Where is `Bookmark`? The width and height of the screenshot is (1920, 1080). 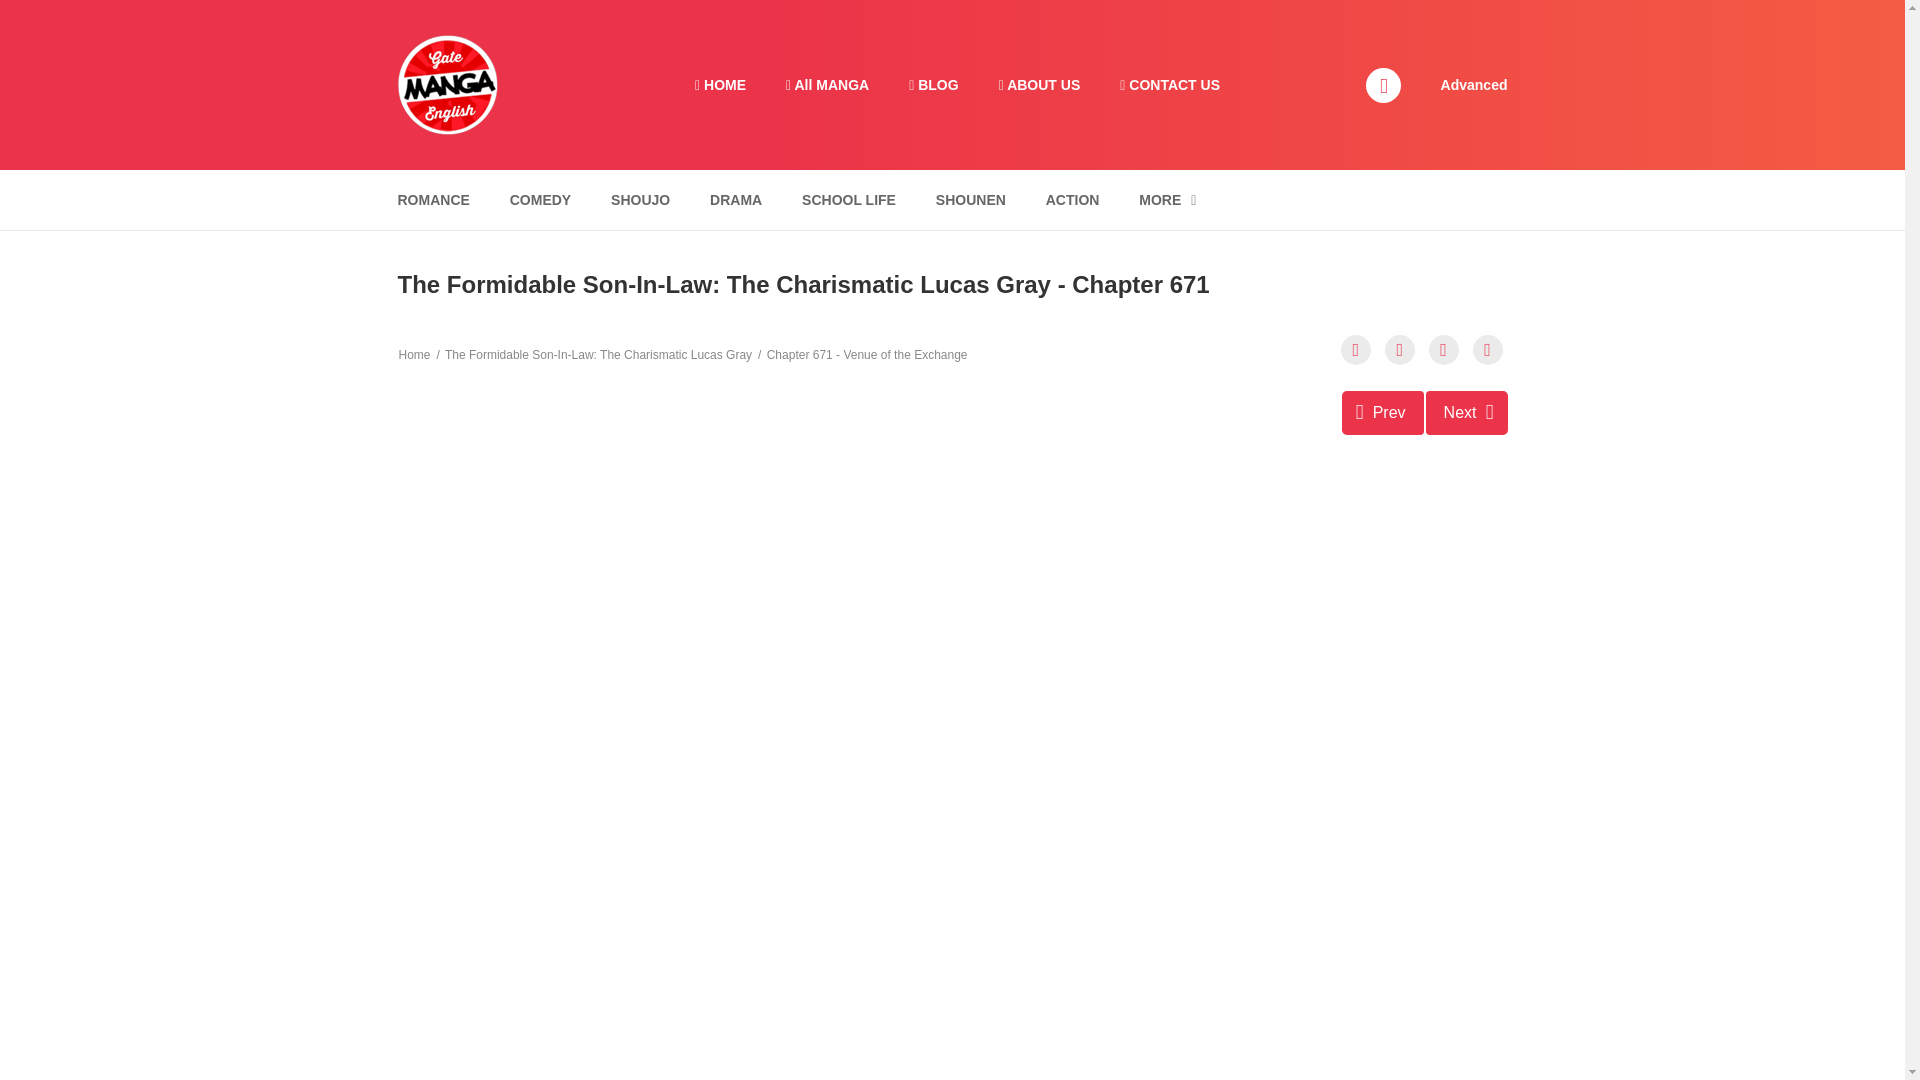 Bookmark is located at coordinates (1444, 350).